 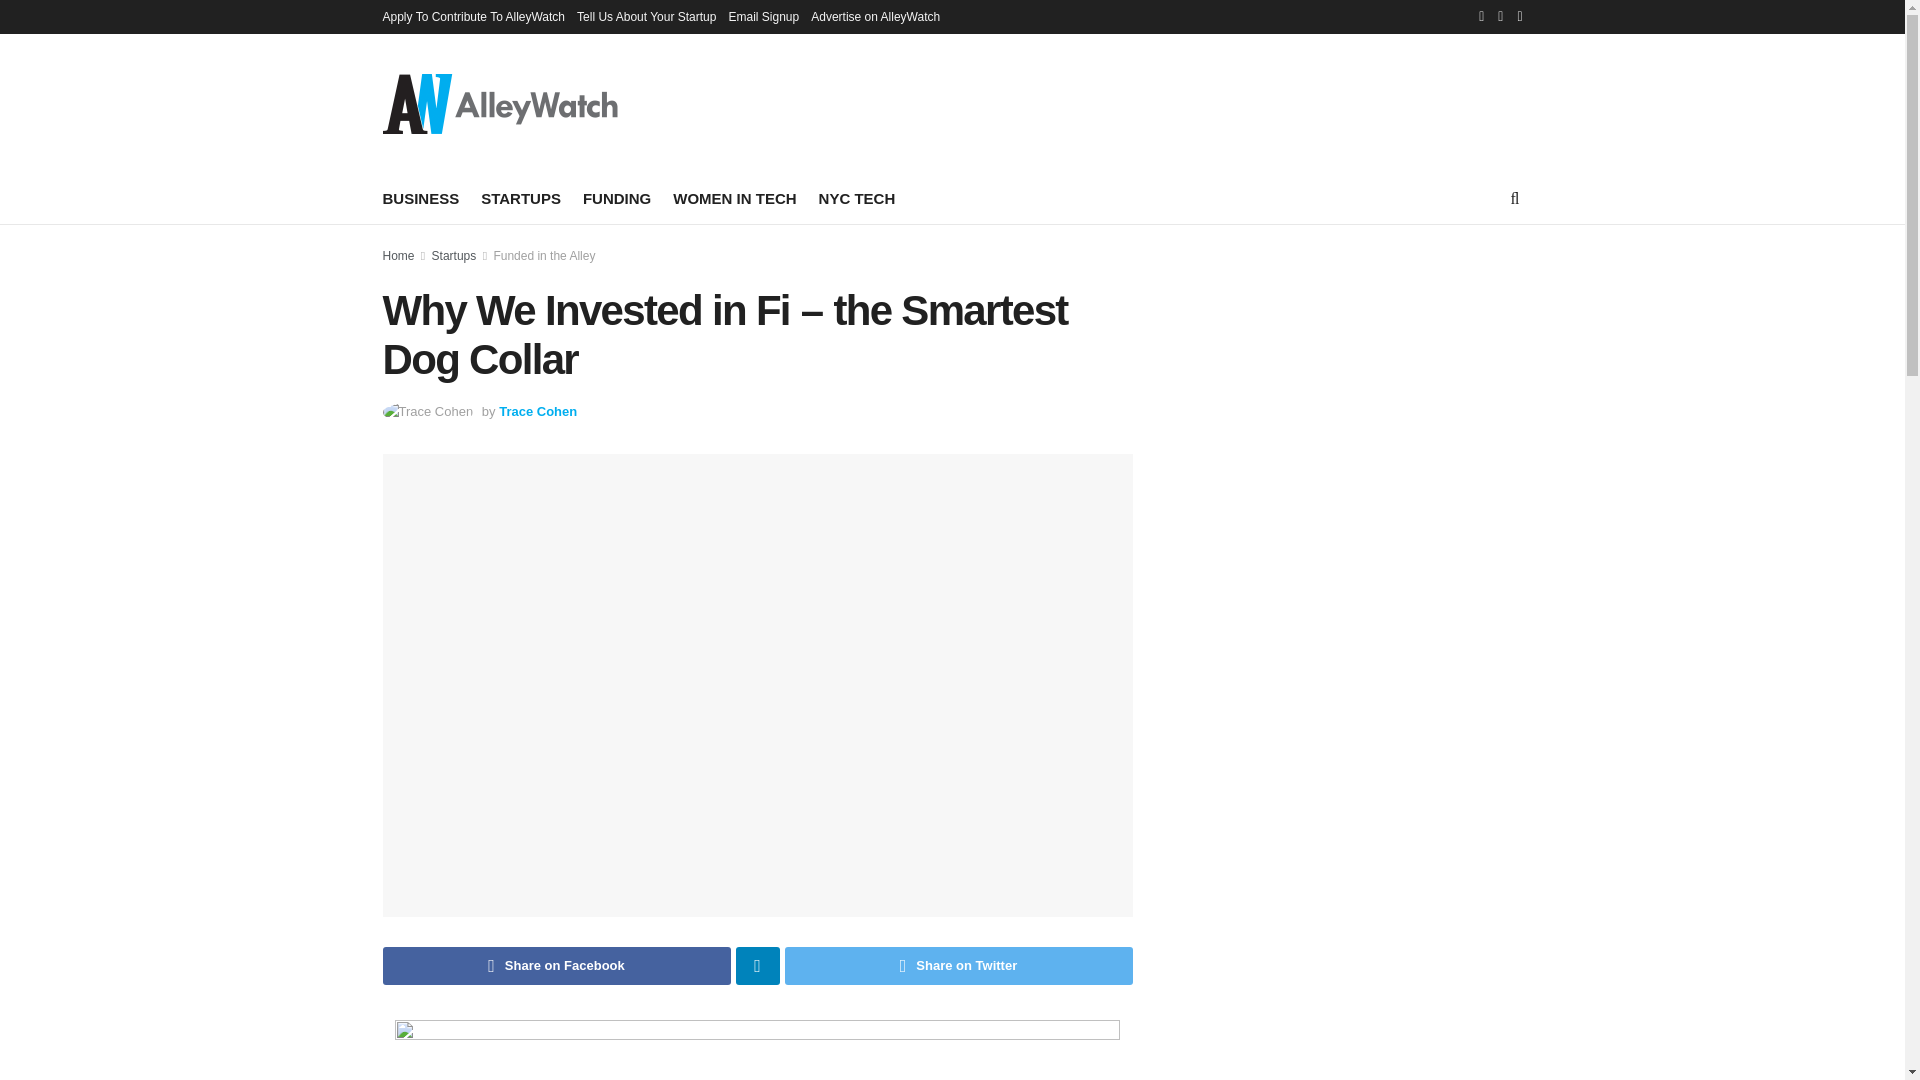 I want to click on Startups, so click(x=454, y=256).